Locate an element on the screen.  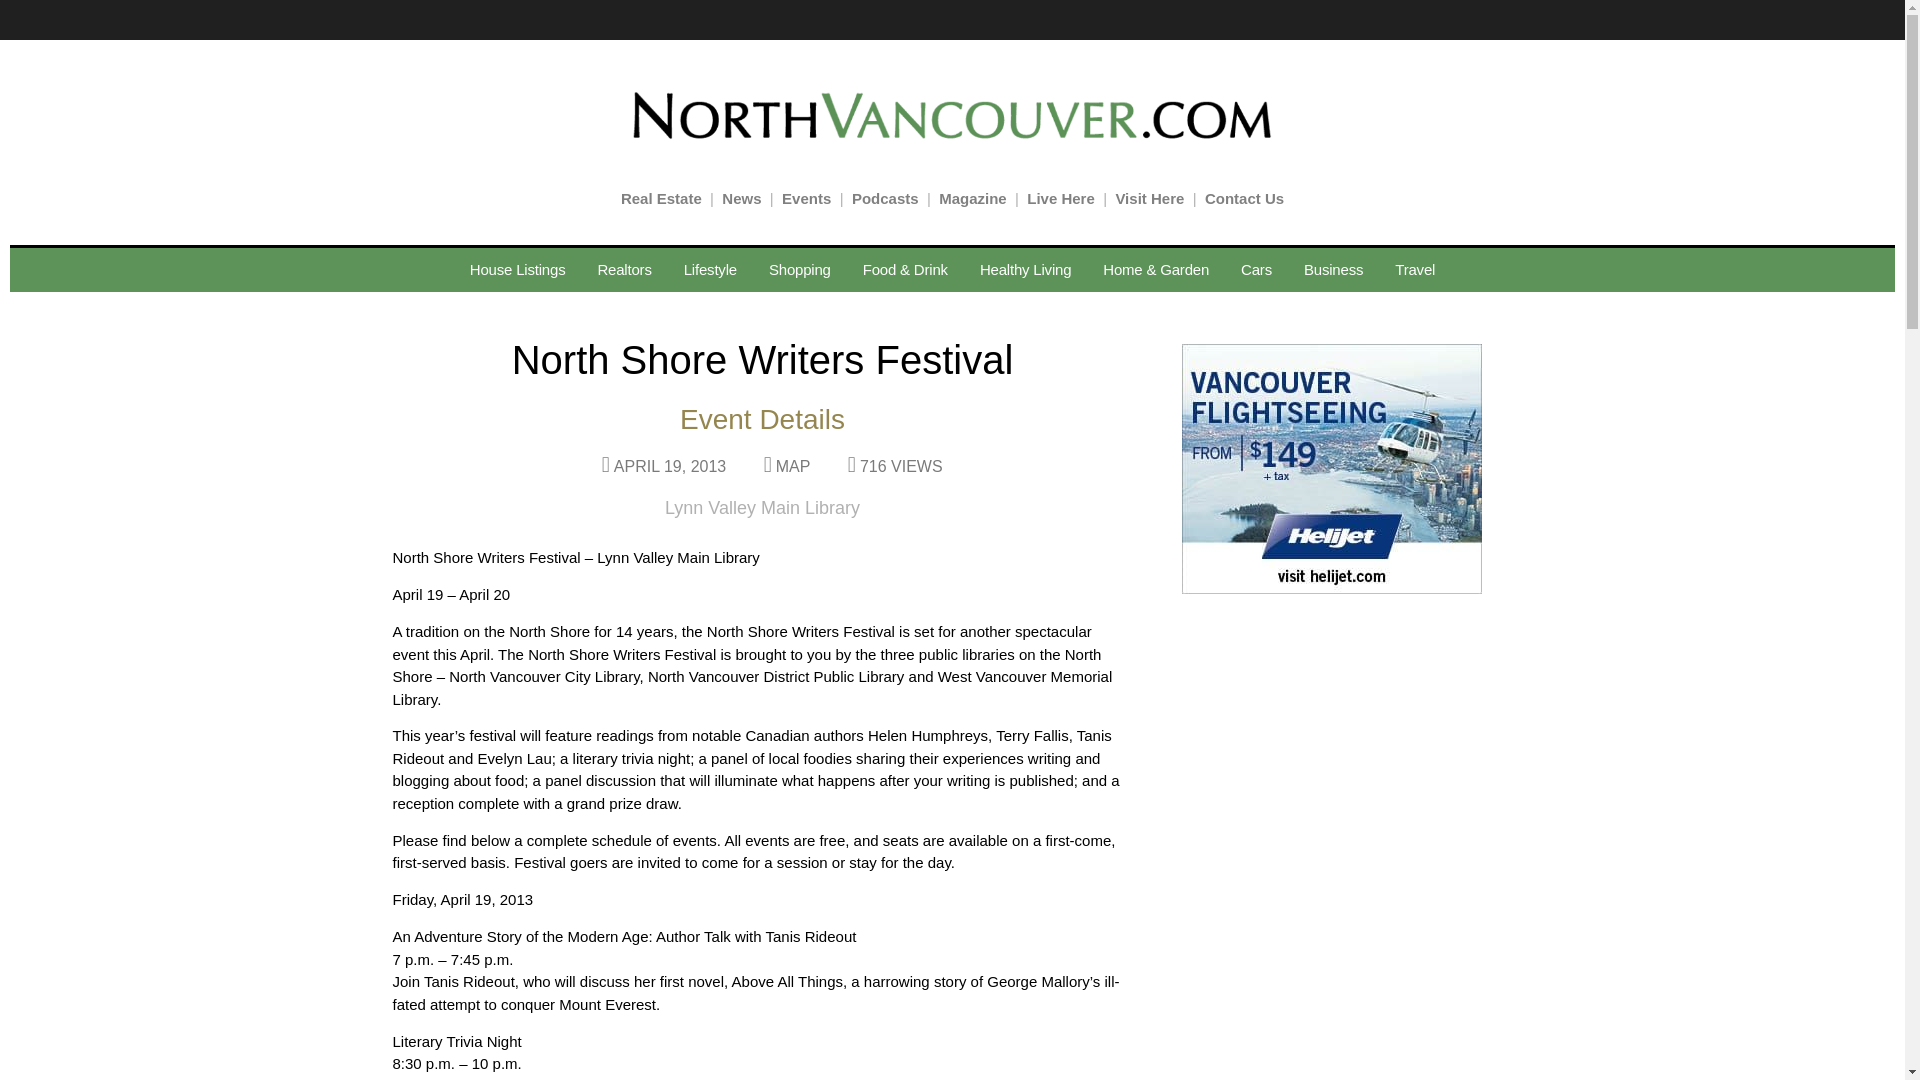
Advertisement is located at coordinates (1326, 739).